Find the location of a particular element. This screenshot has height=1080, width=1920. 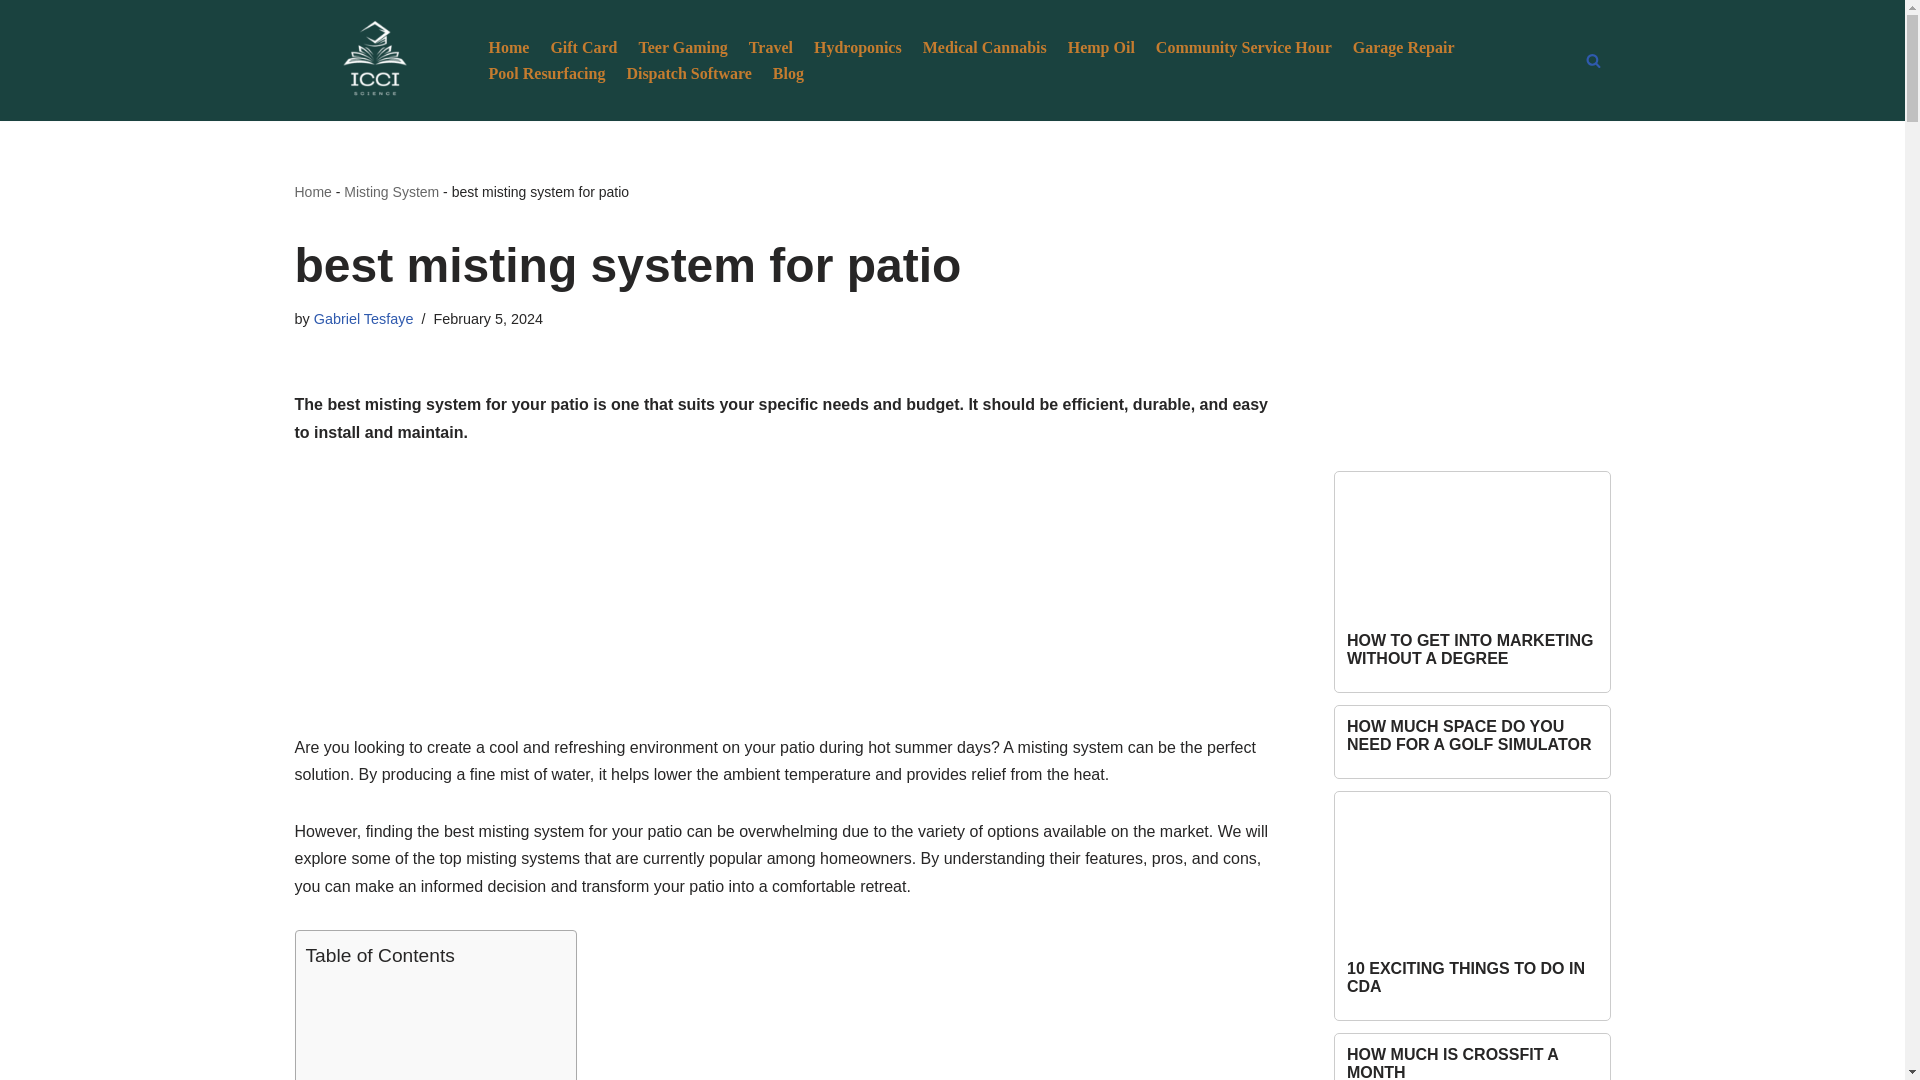

Garage Repair is located at coordinates (1404, 46).